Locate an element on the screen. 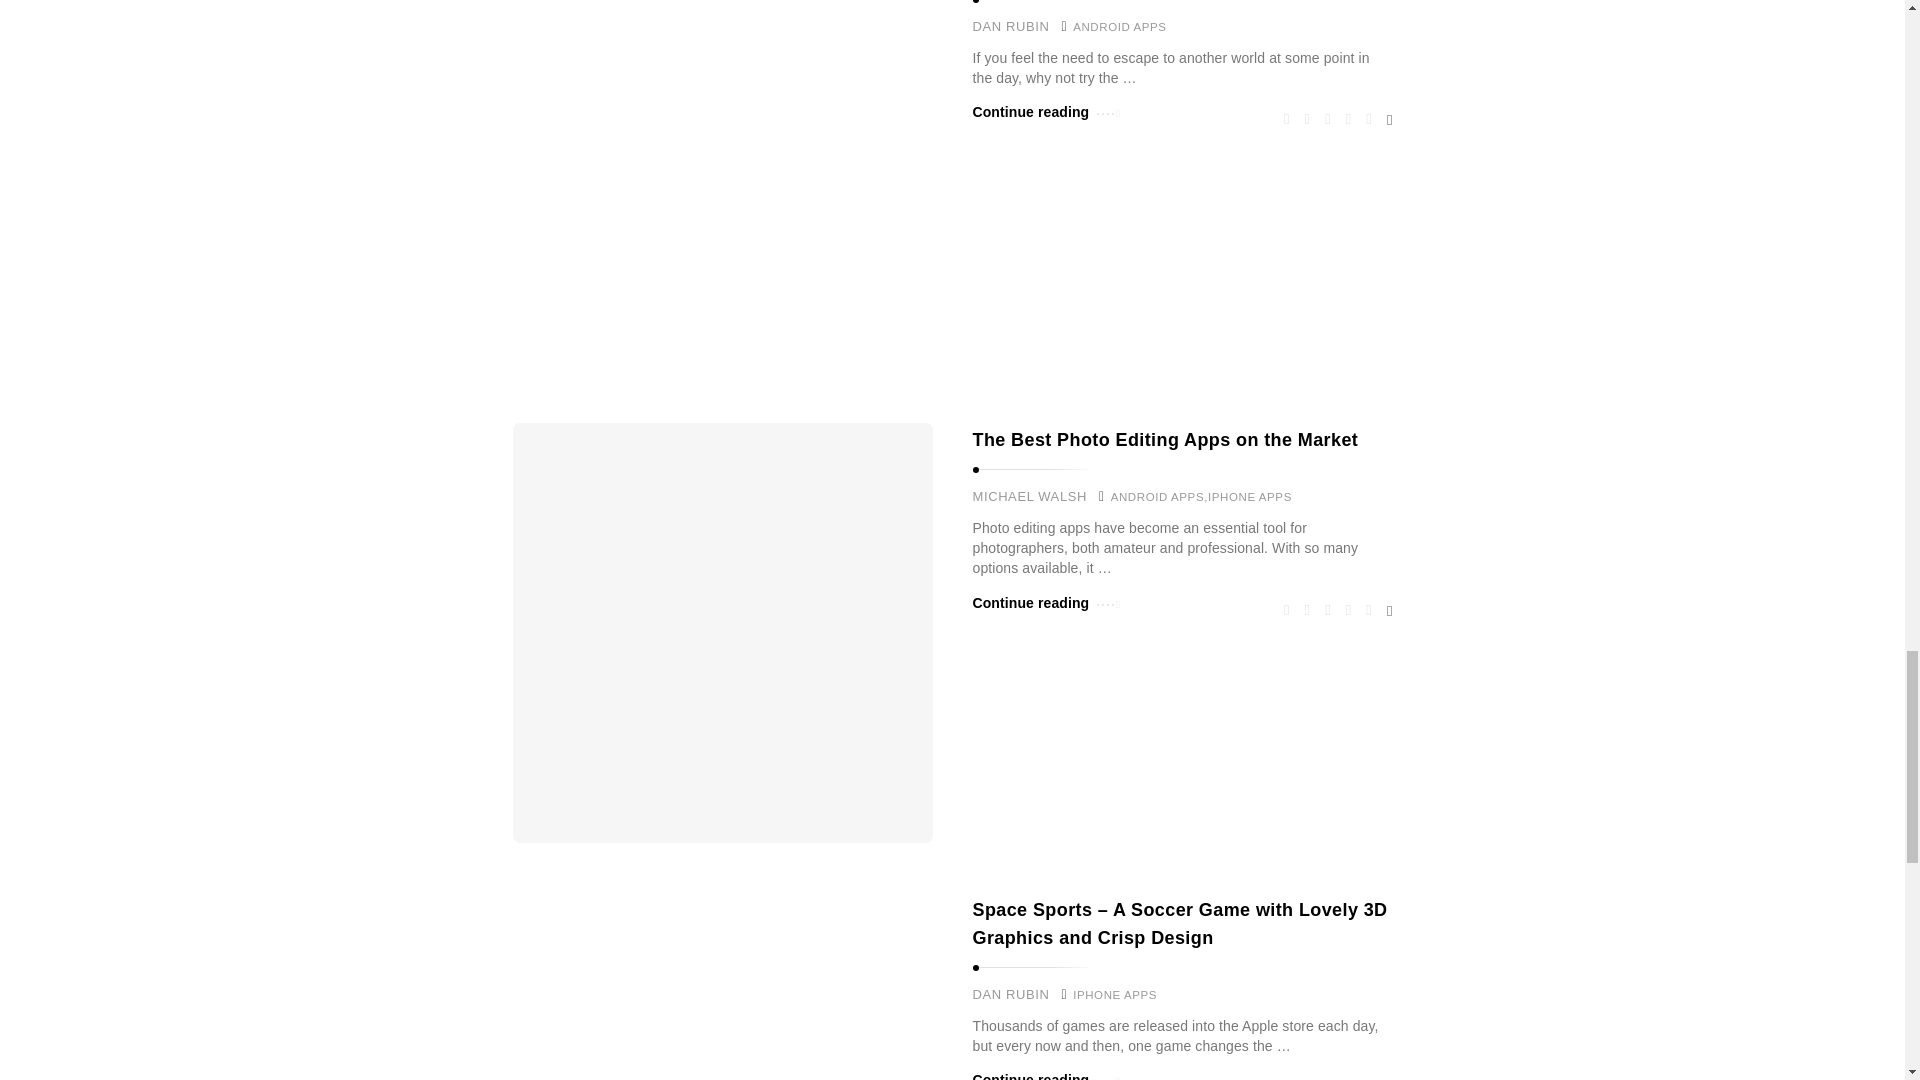 The image size is (1920, 1080). ANDROID APPS is located at coordinates (1119, 27).